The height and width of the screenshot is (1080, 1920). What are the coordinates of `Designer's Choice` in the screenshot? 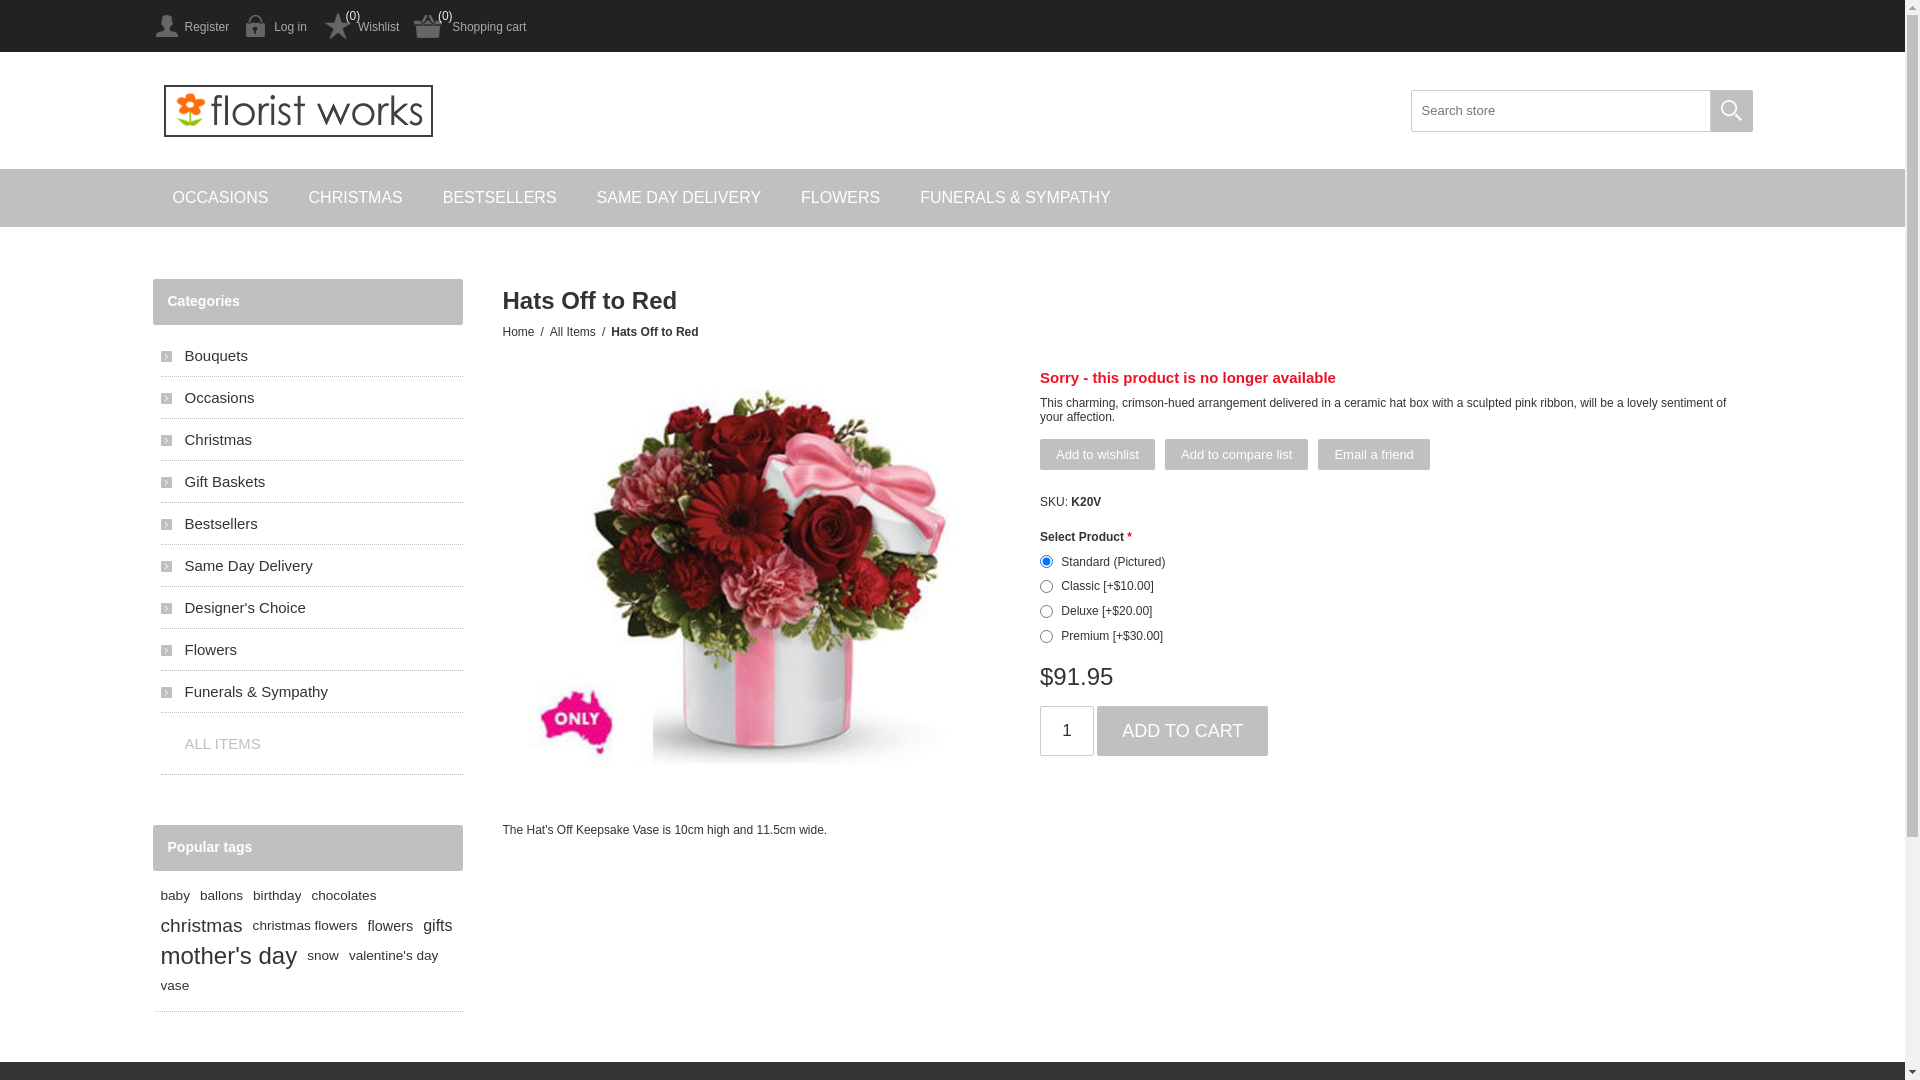 It's located at (311, 608).